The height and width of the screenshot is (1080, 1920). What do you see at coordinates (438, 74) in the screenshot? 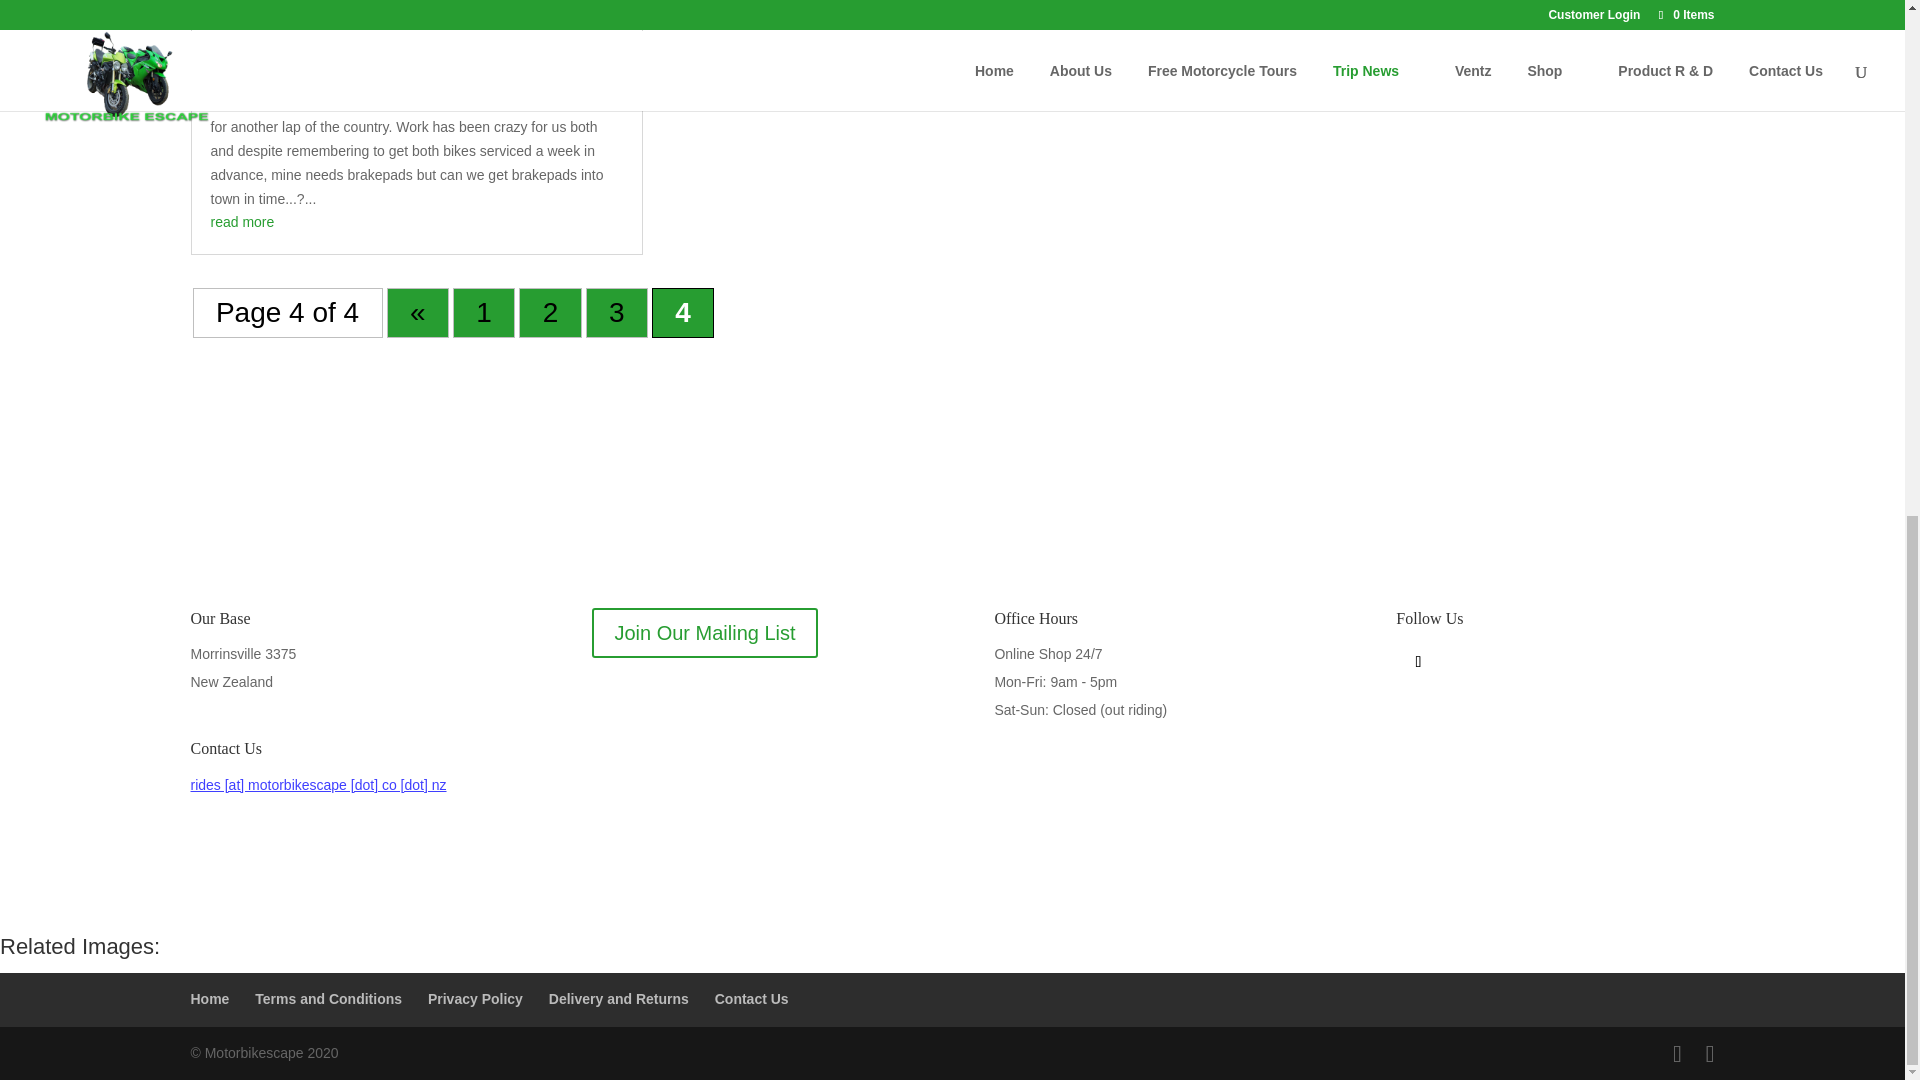
I see `Trips` at bounding box center [438, 74].